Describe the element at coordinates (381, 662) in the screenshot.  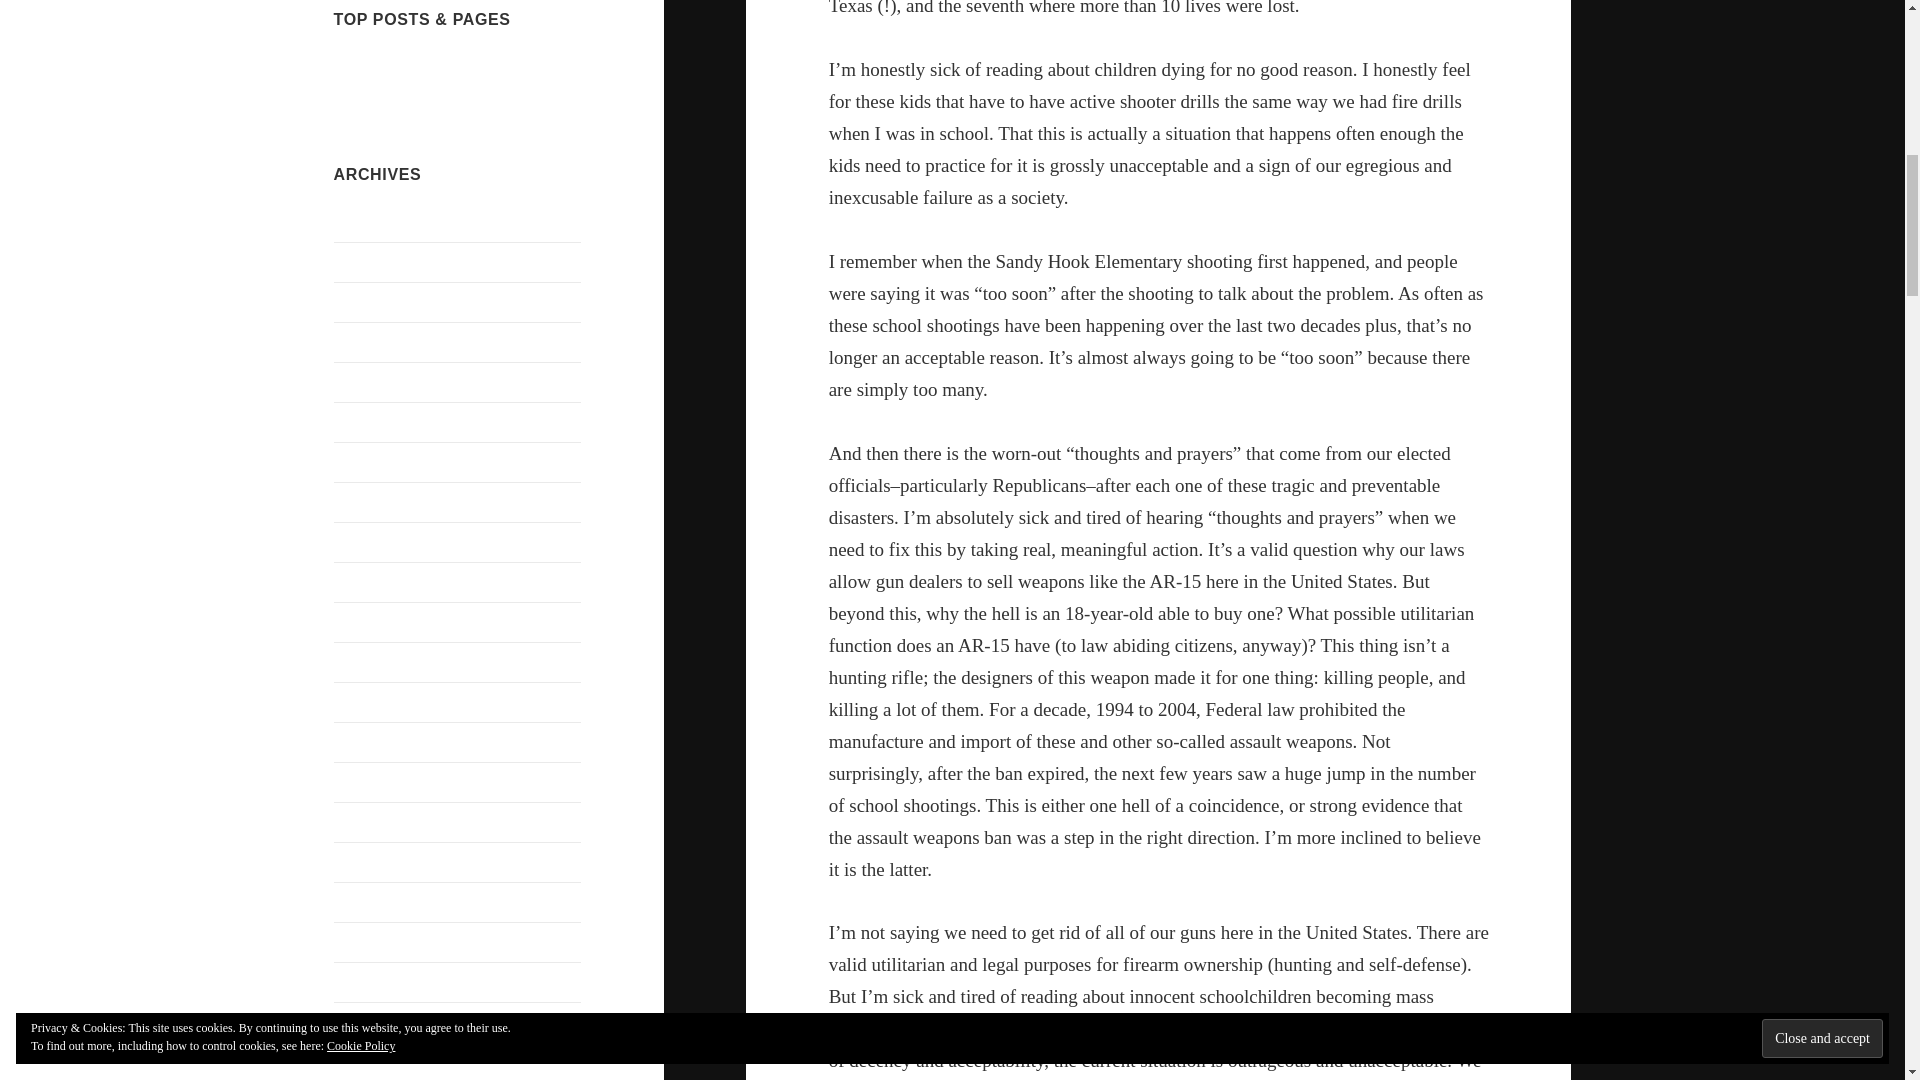
I see `February 2023` at that location.